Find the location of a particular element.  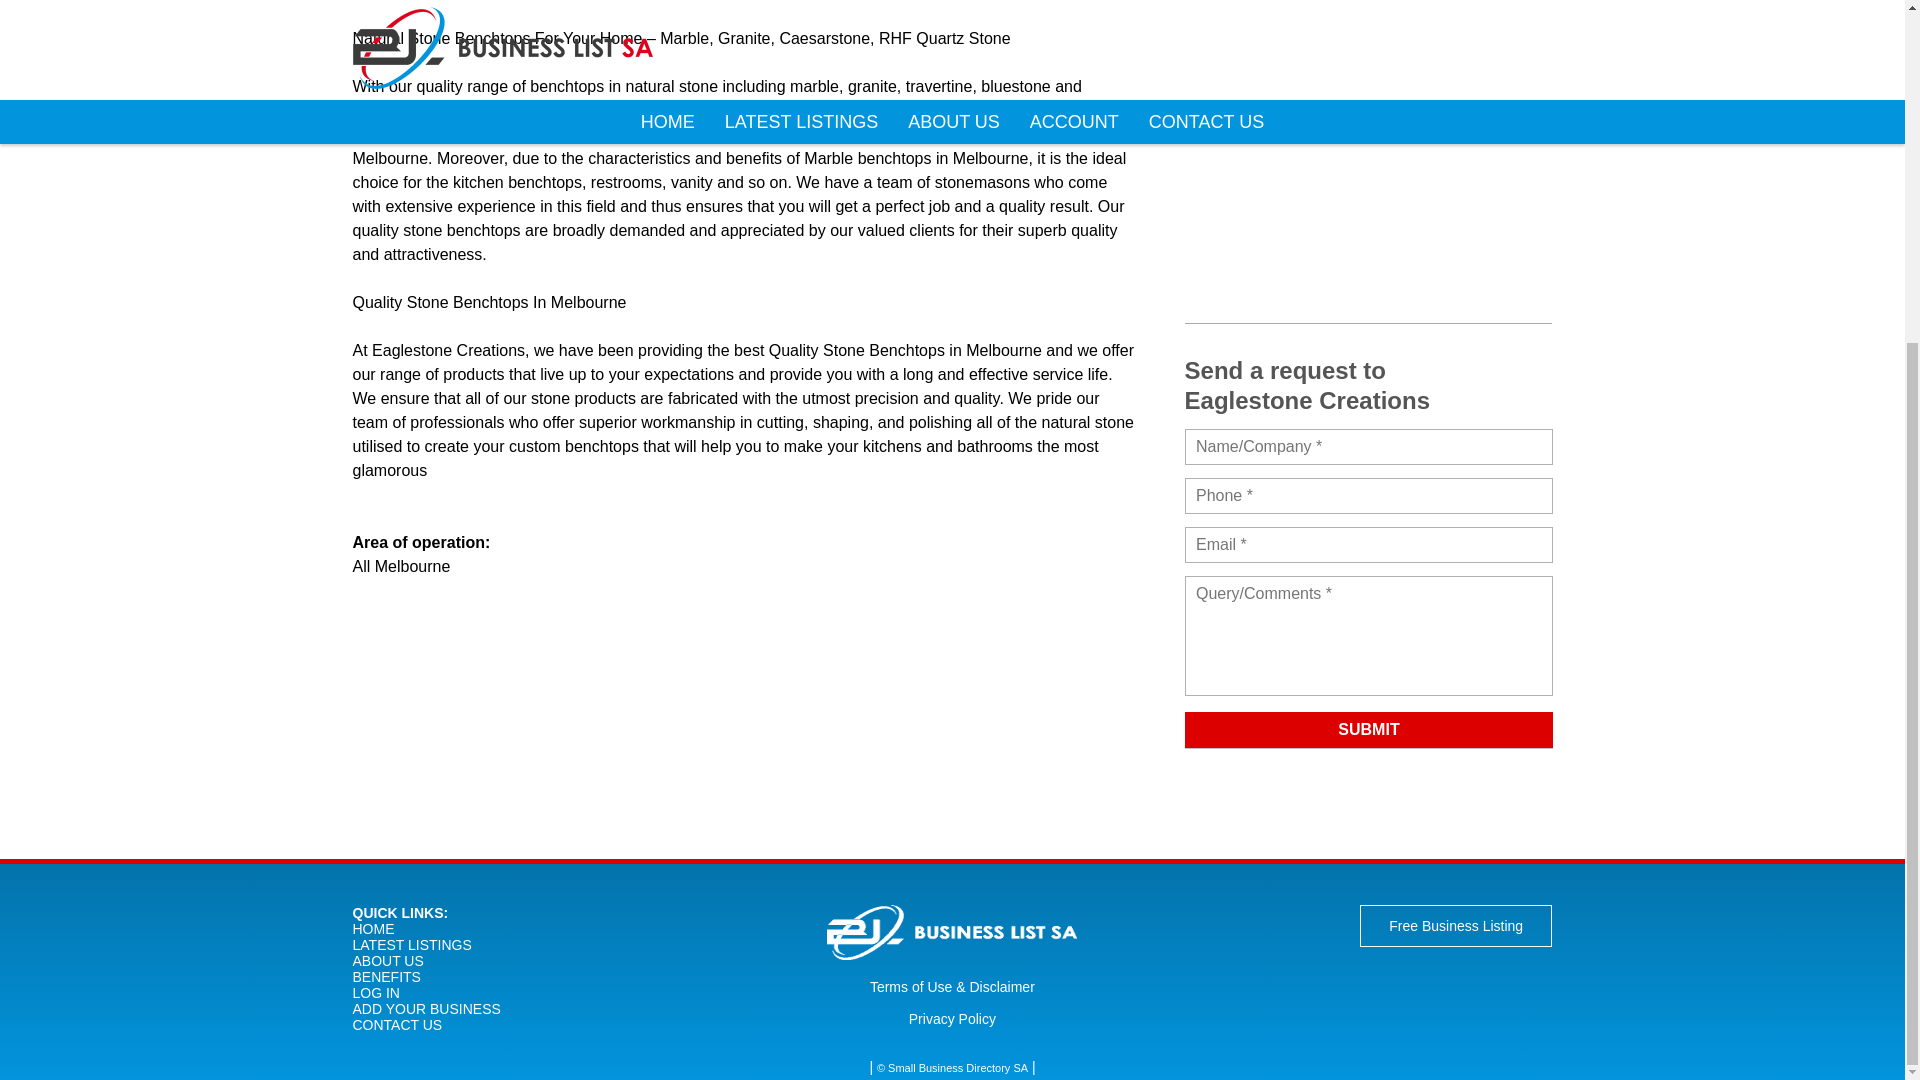

HOME is located at coordinates (372, 929).